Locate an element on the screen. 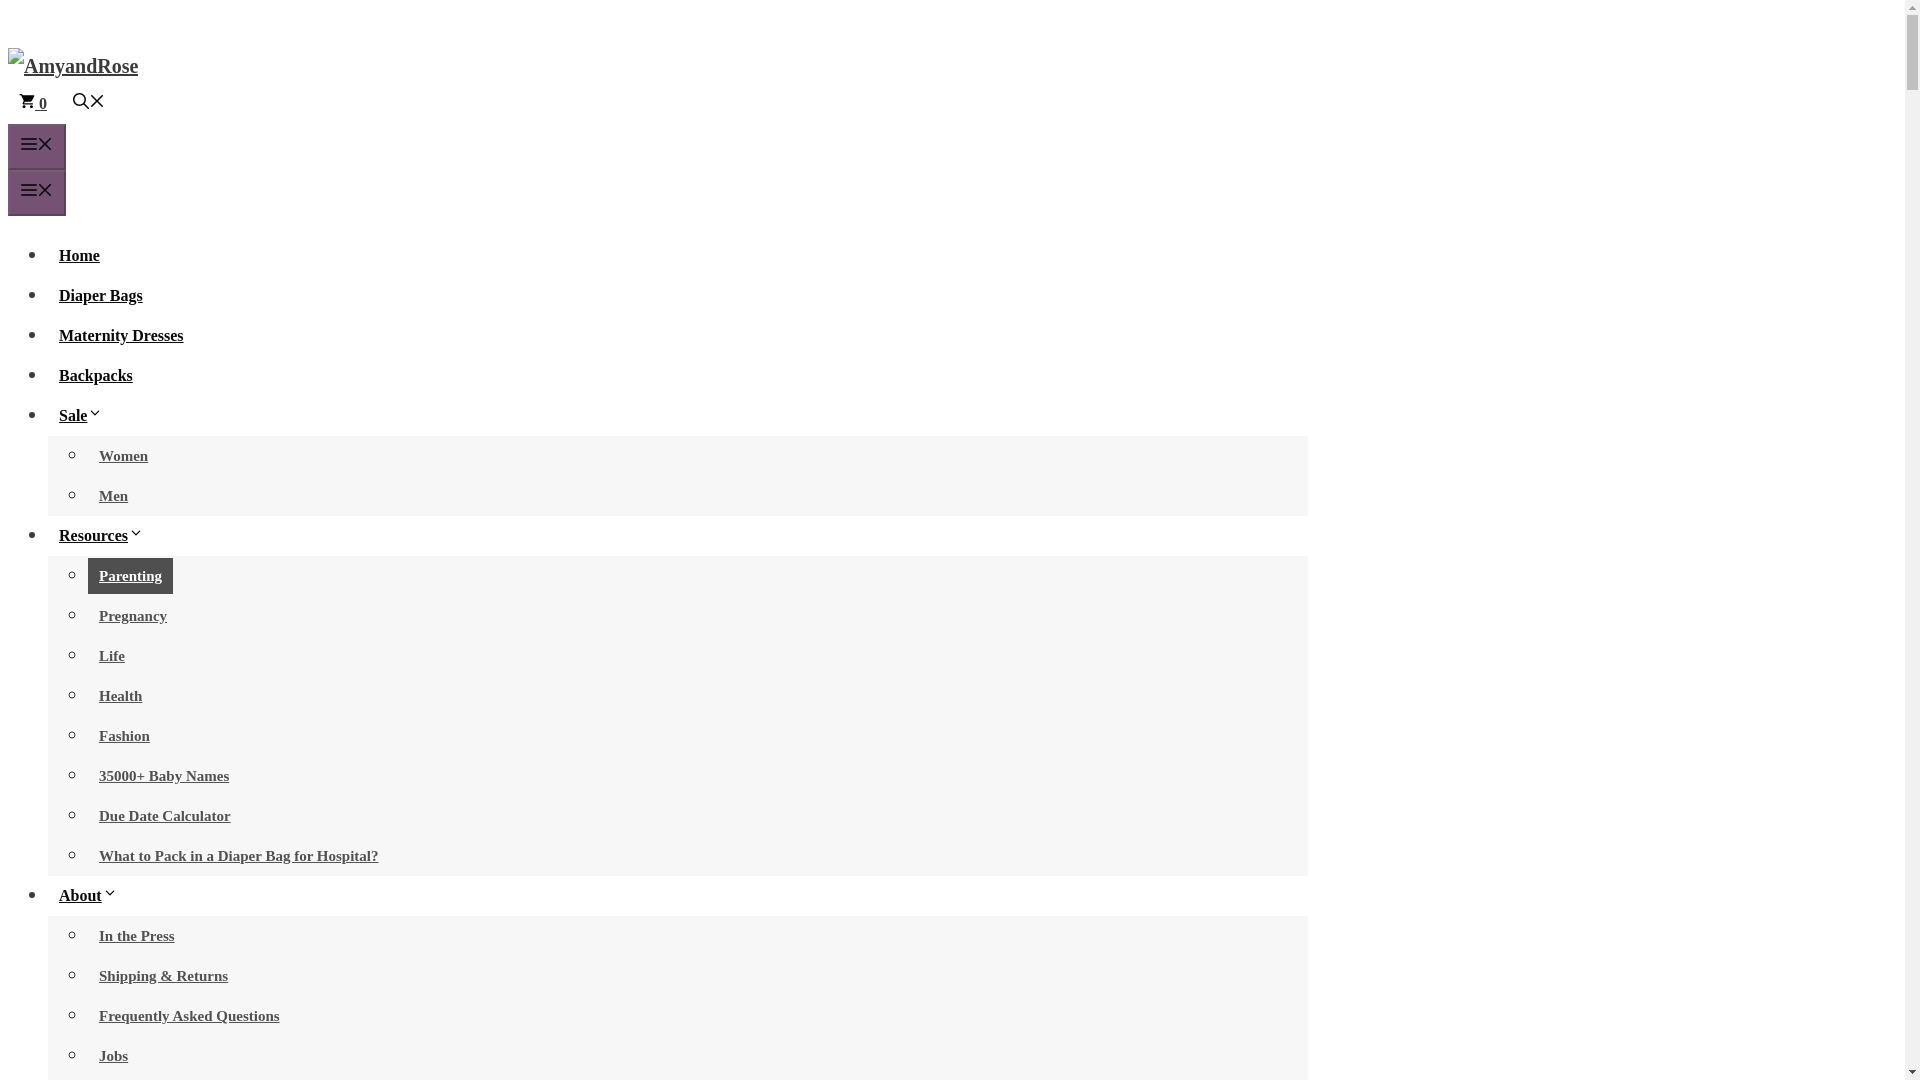 The width and height of the screenshot is (1920, 1080). Parenting is located at coordinates (130, 576).